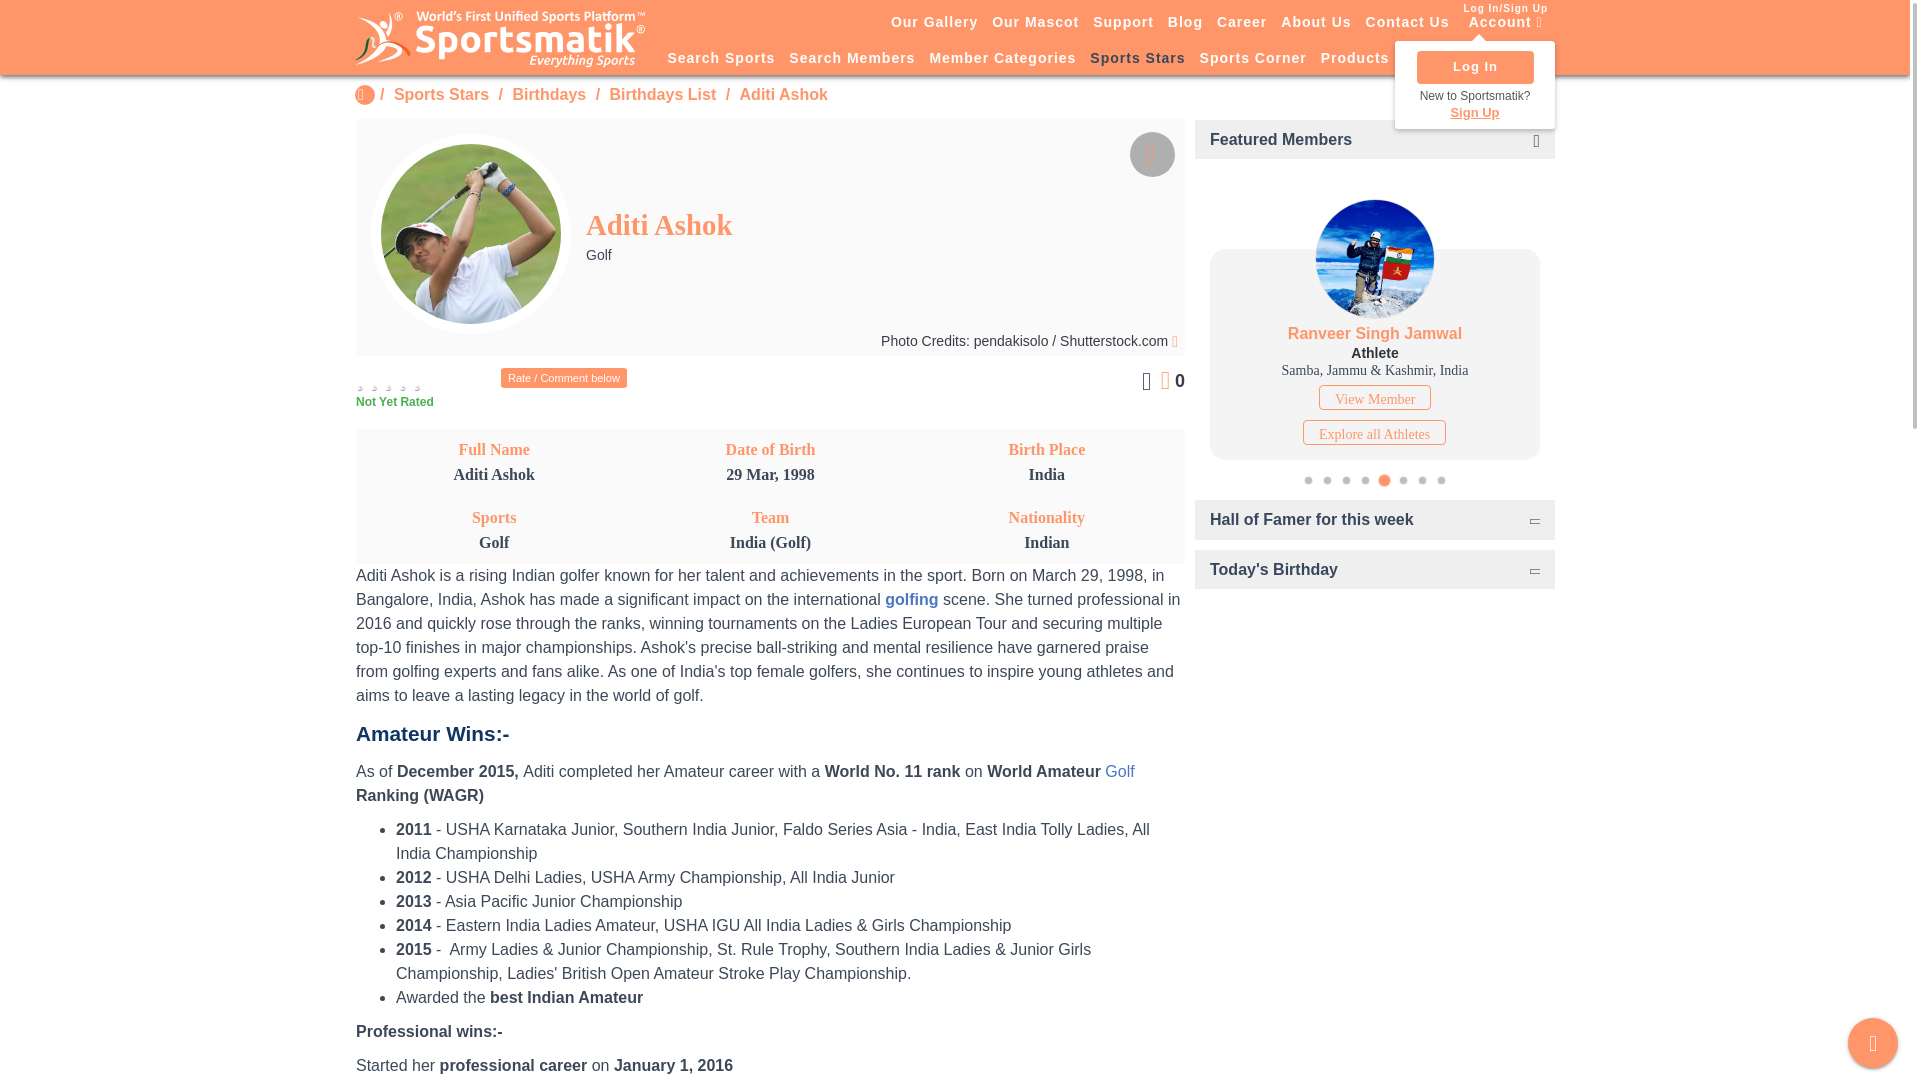  What do you see at coordinates (720, 59) in the screenshot?
I see `Search Sports` at bounding box center [720, 59].